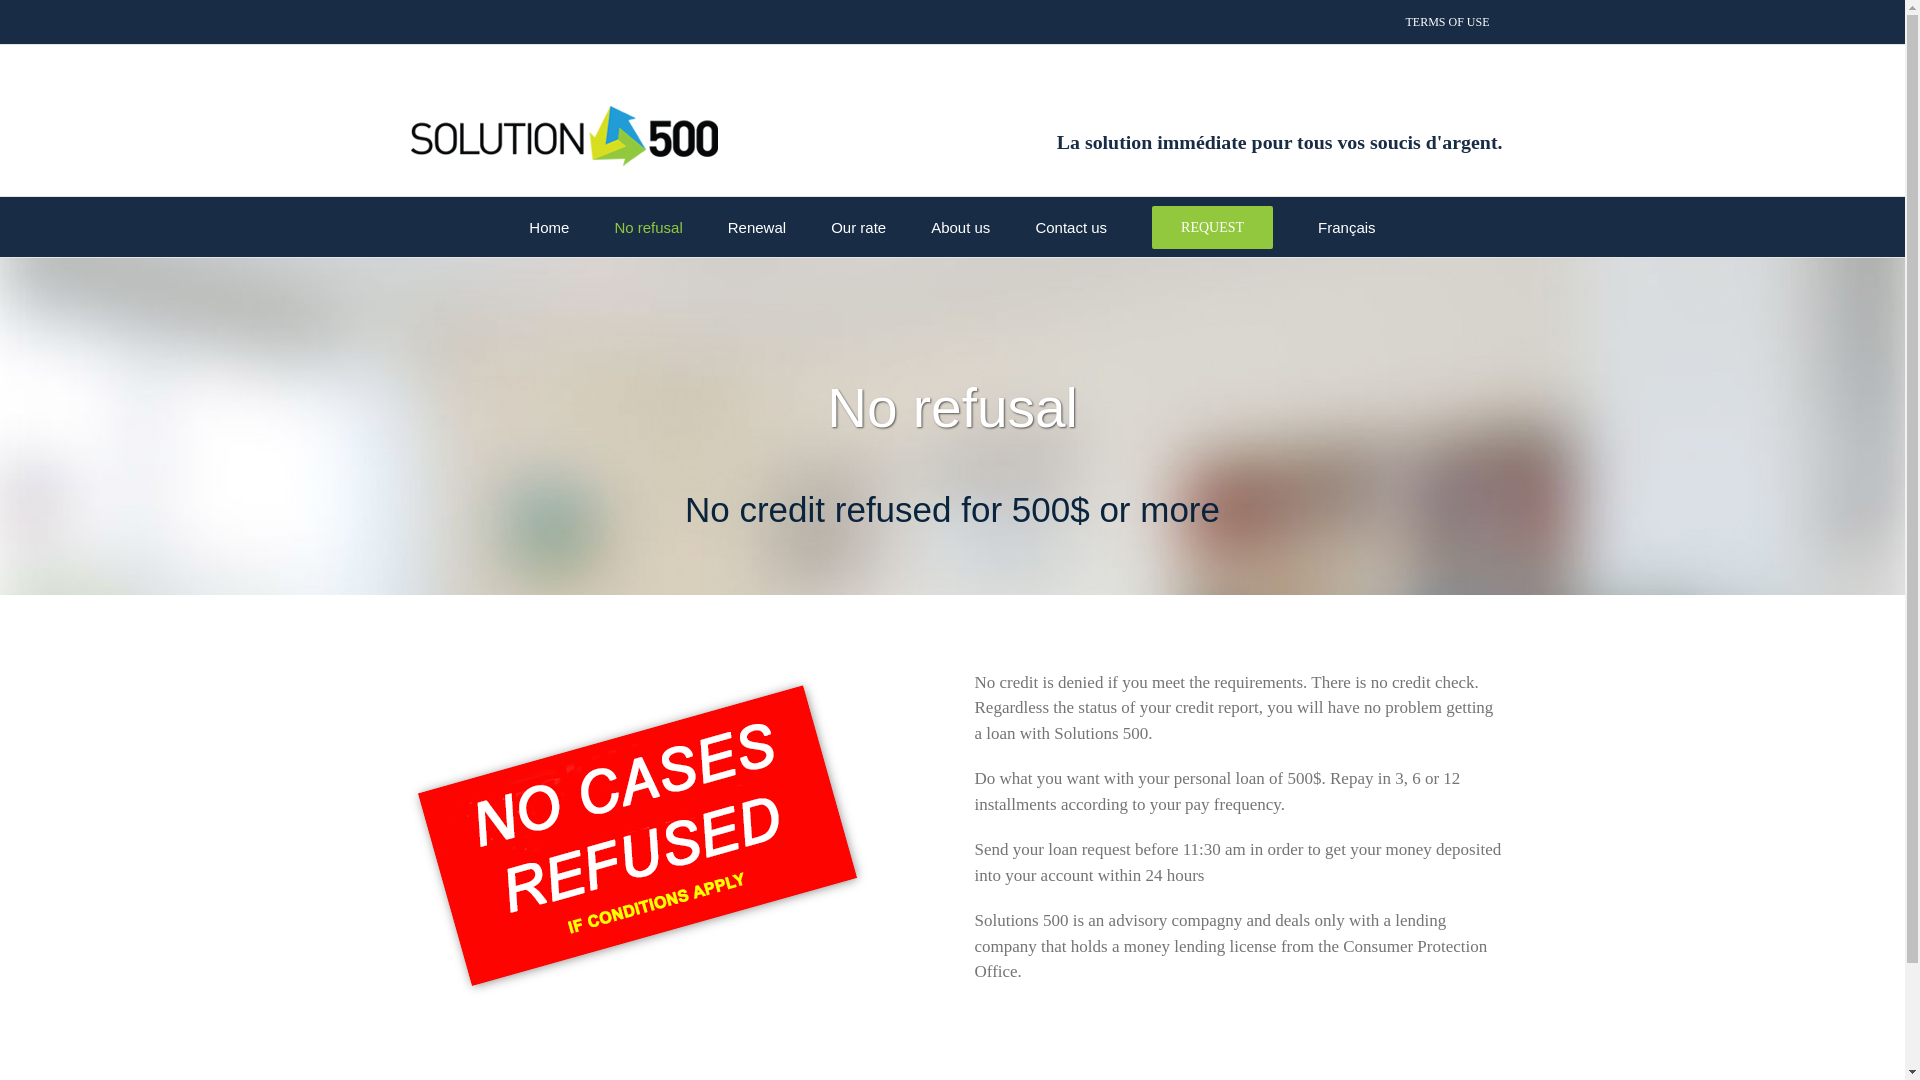 The image size is (1920, 1080). I want to click on Contact us, so click(1070, 226).